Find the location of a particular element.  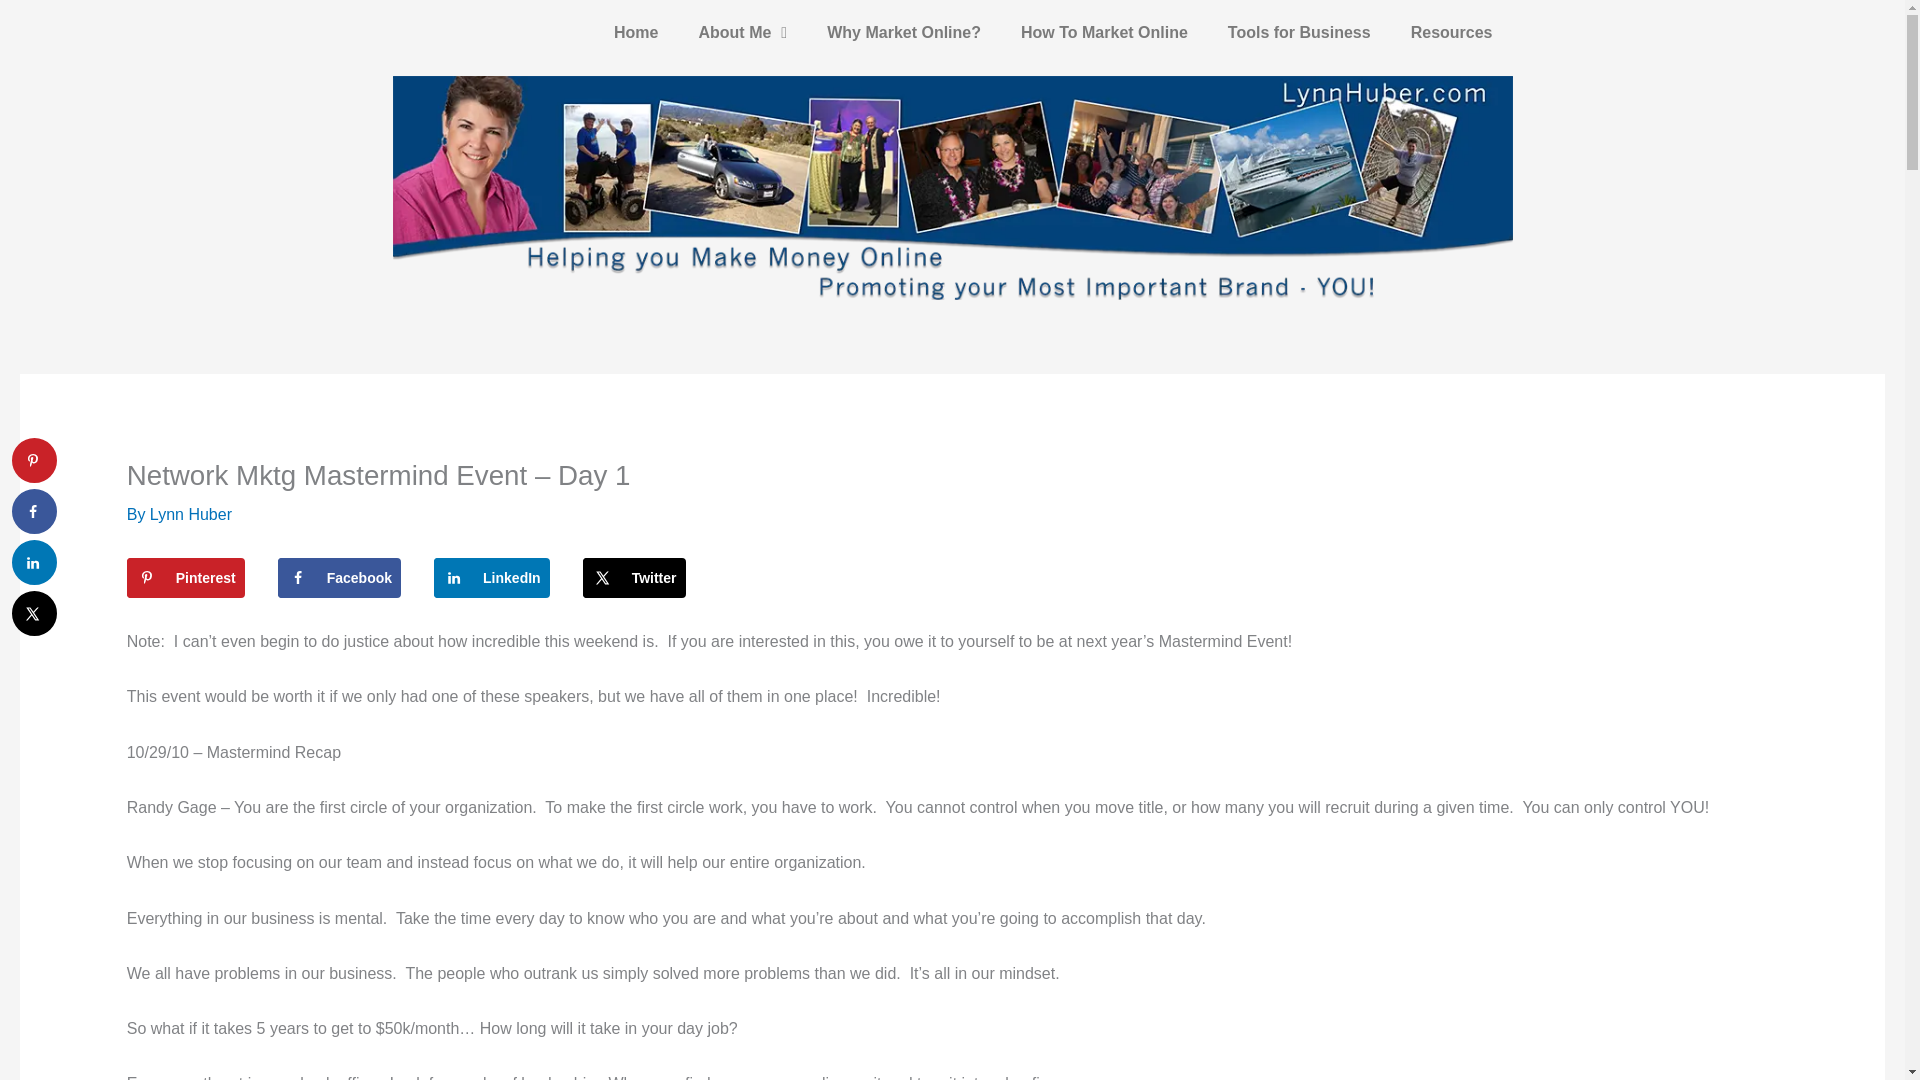

Resources is located at coordinates (1451, 32).